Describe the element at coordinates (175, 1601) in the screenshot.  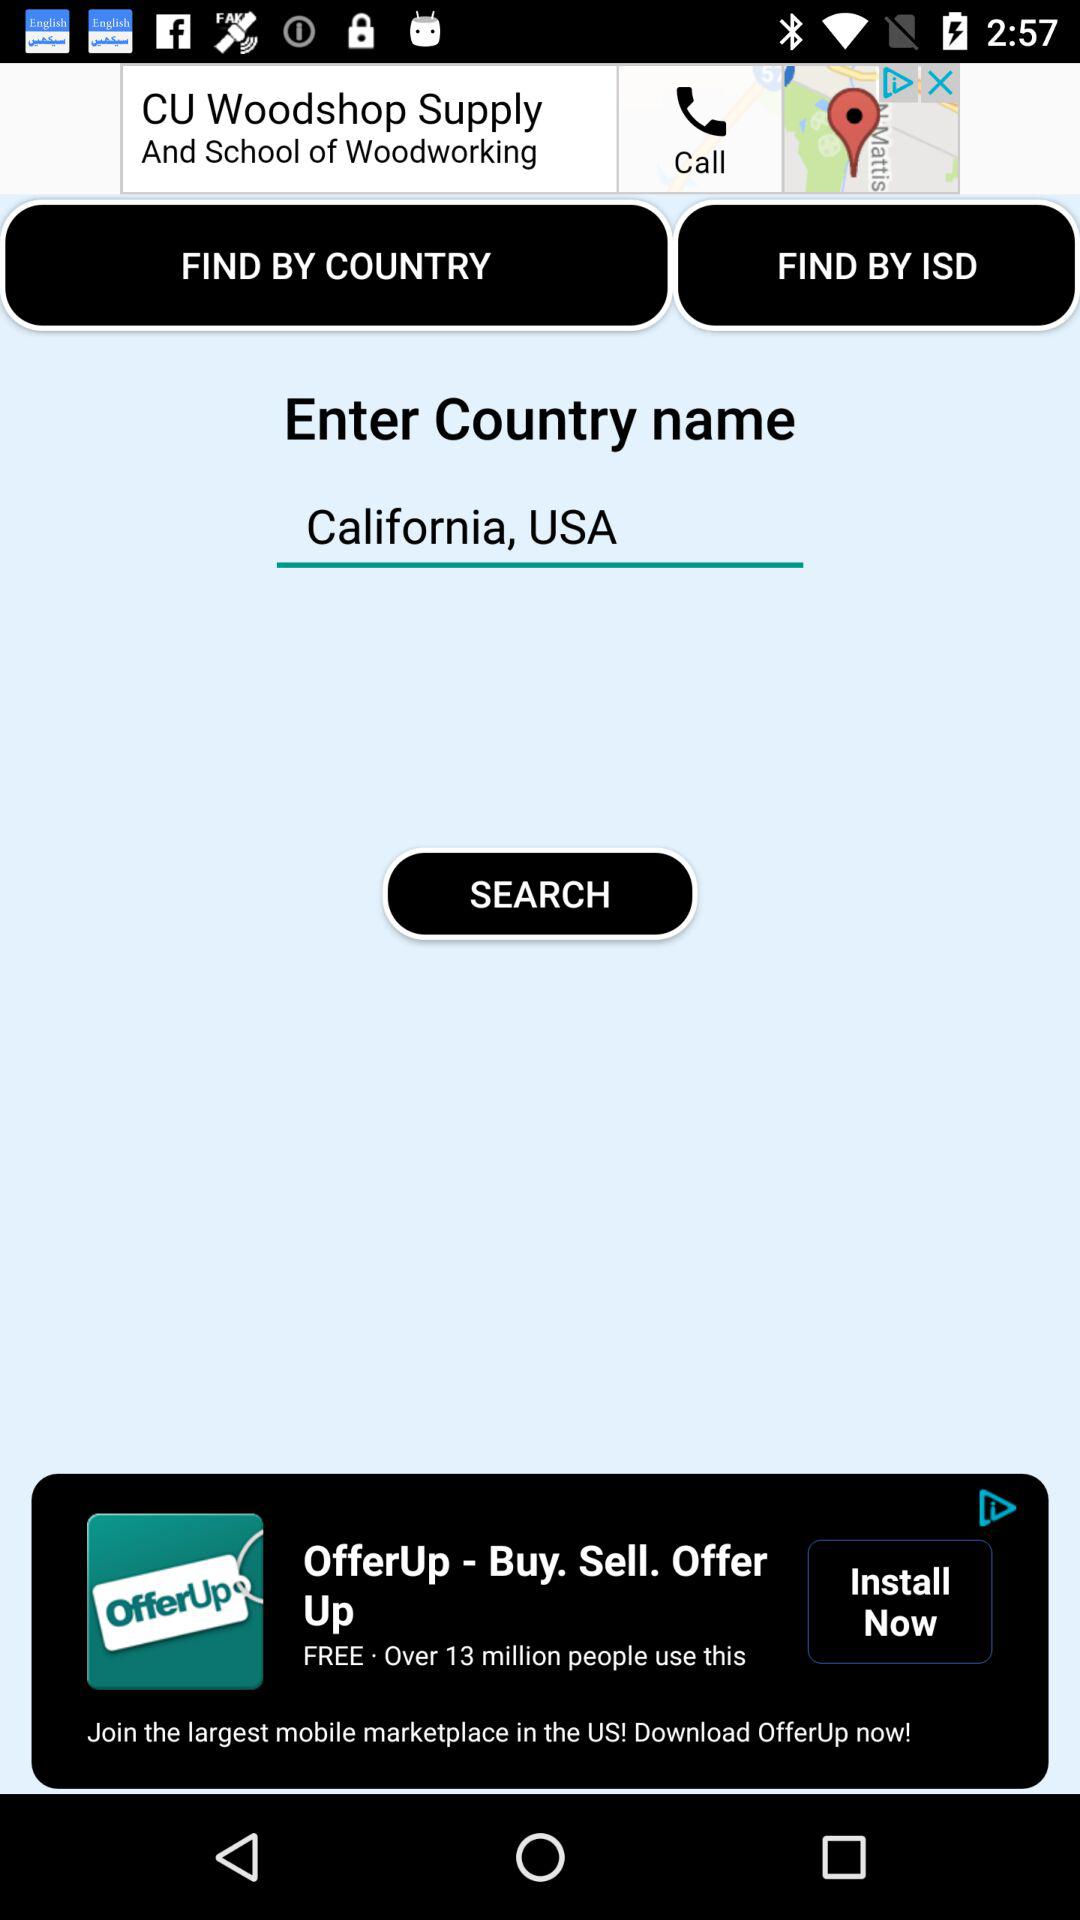
I see `google advertisements` at that location.